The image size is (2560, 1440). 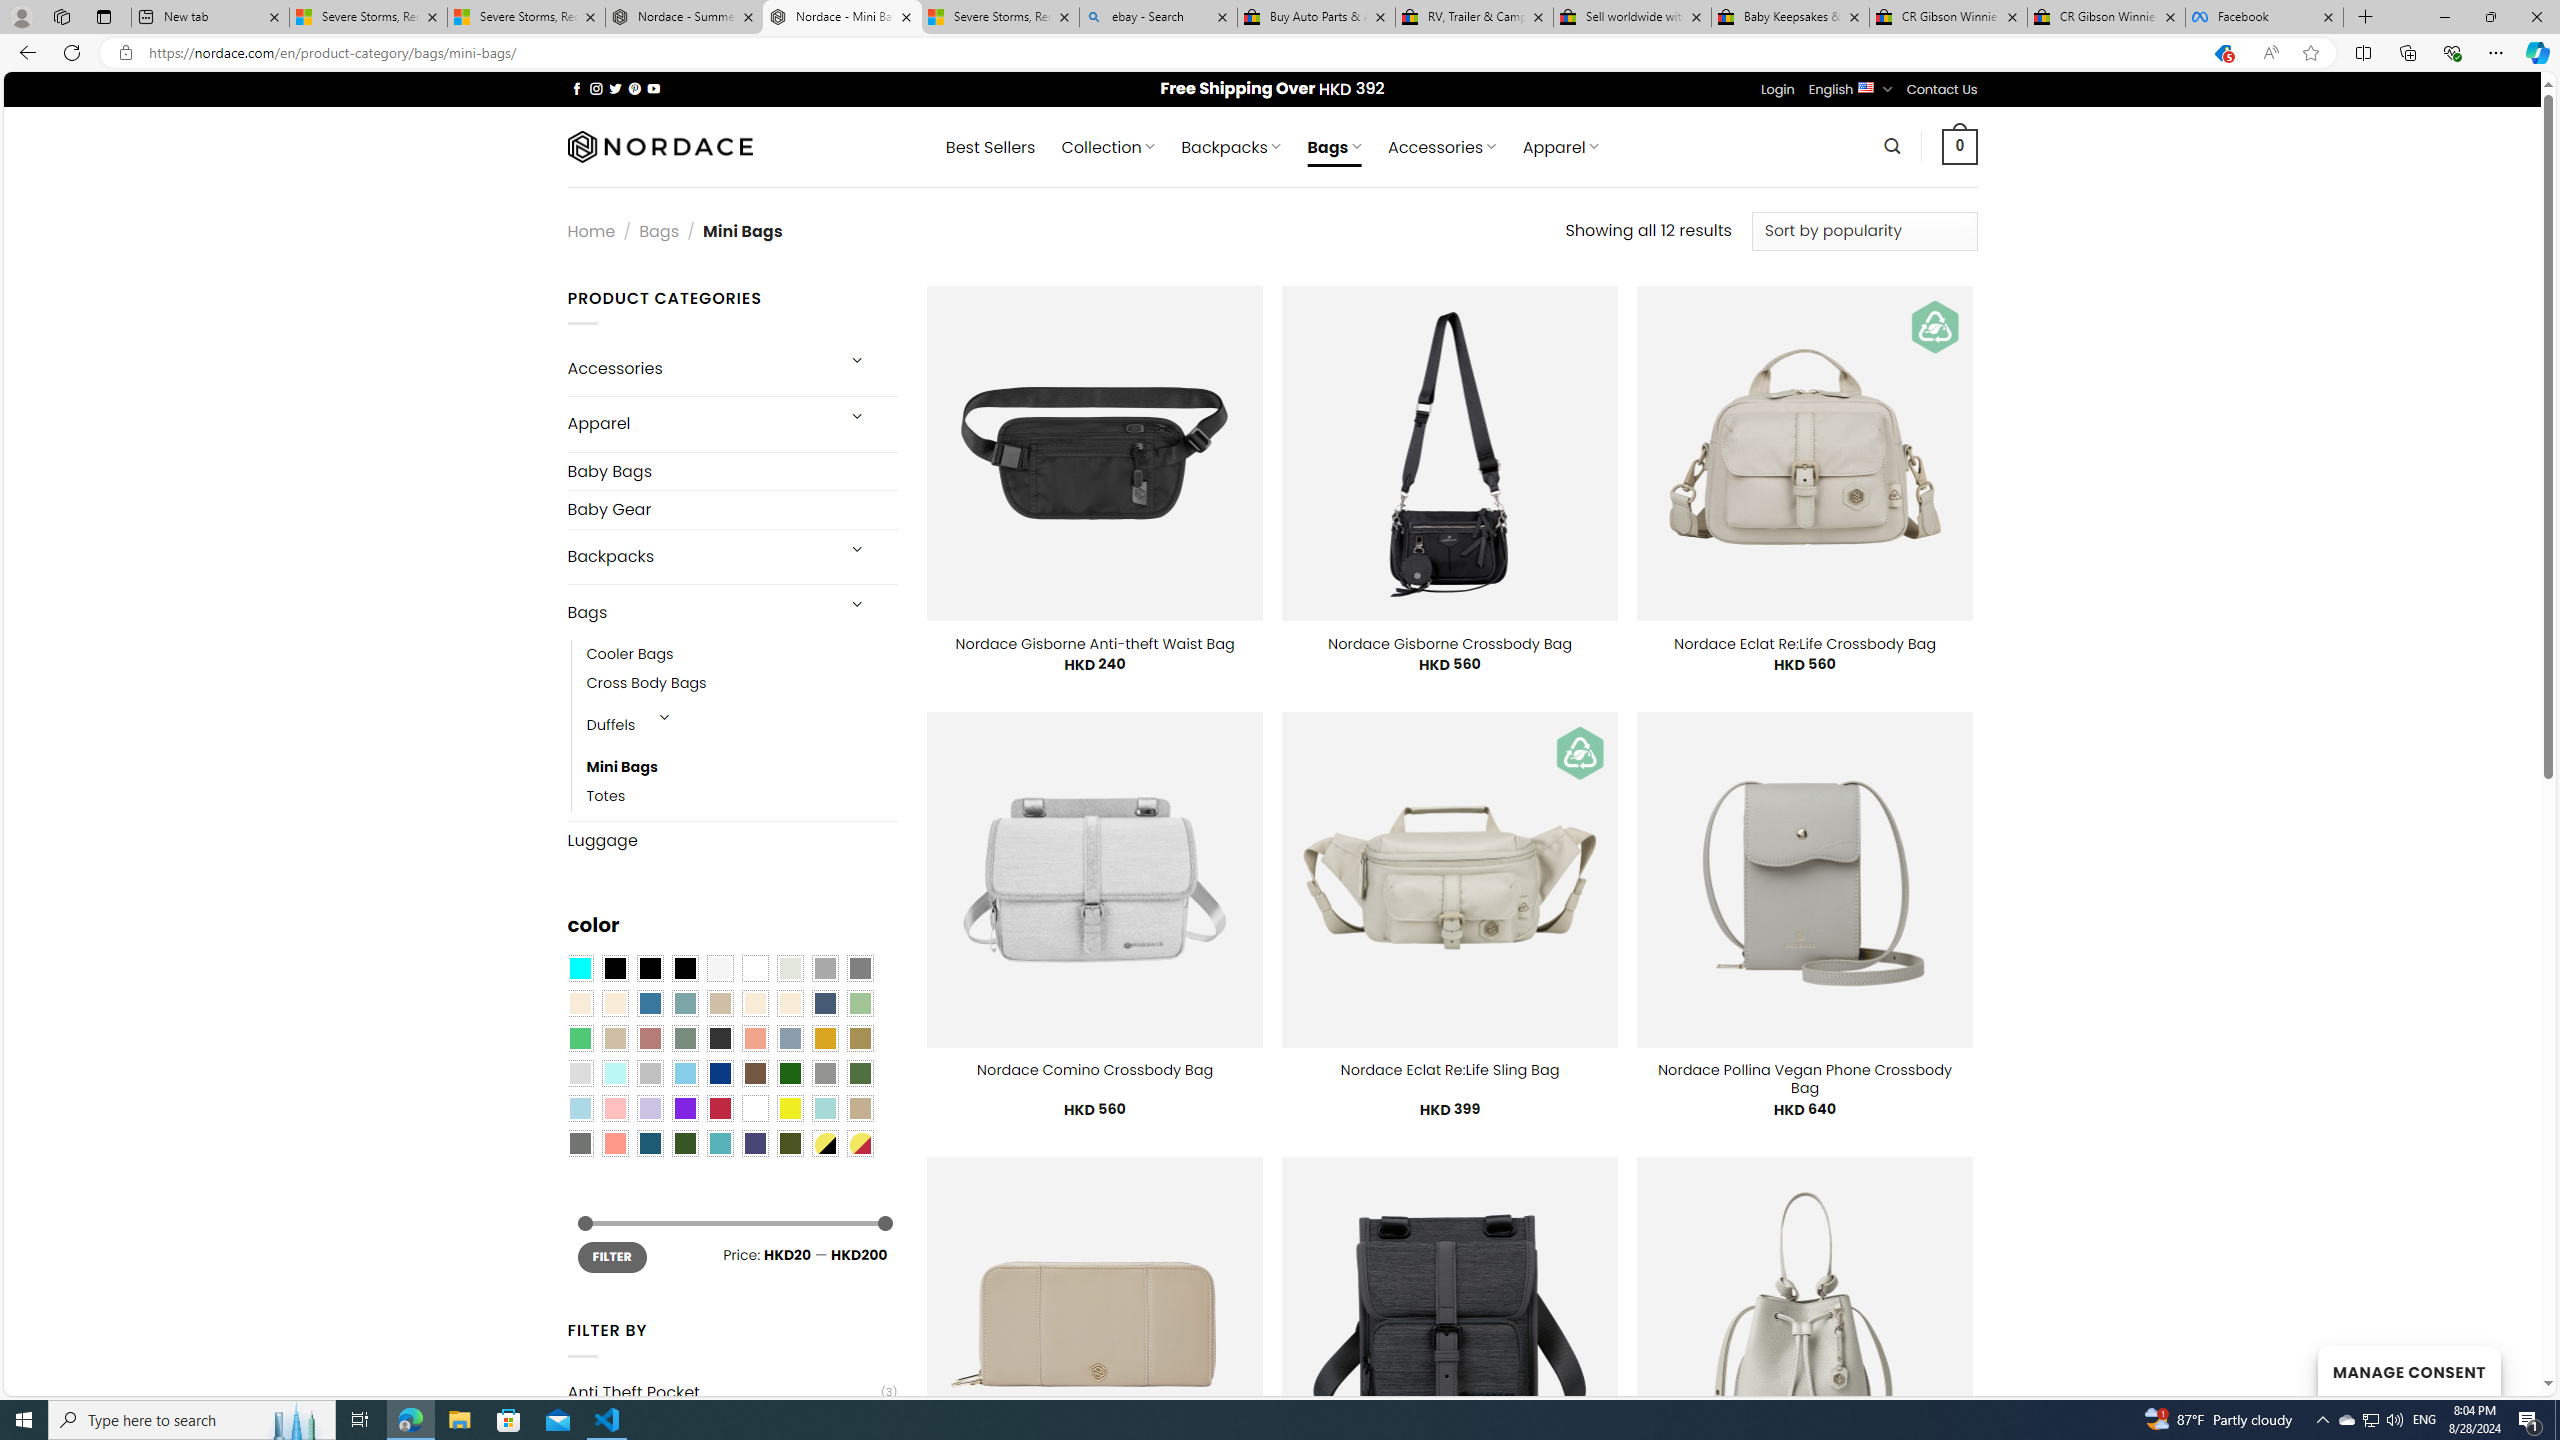 I want to click on Nordace Pollina Vegan Phone Crossbody Bag, so click(x=1804, y=1078).